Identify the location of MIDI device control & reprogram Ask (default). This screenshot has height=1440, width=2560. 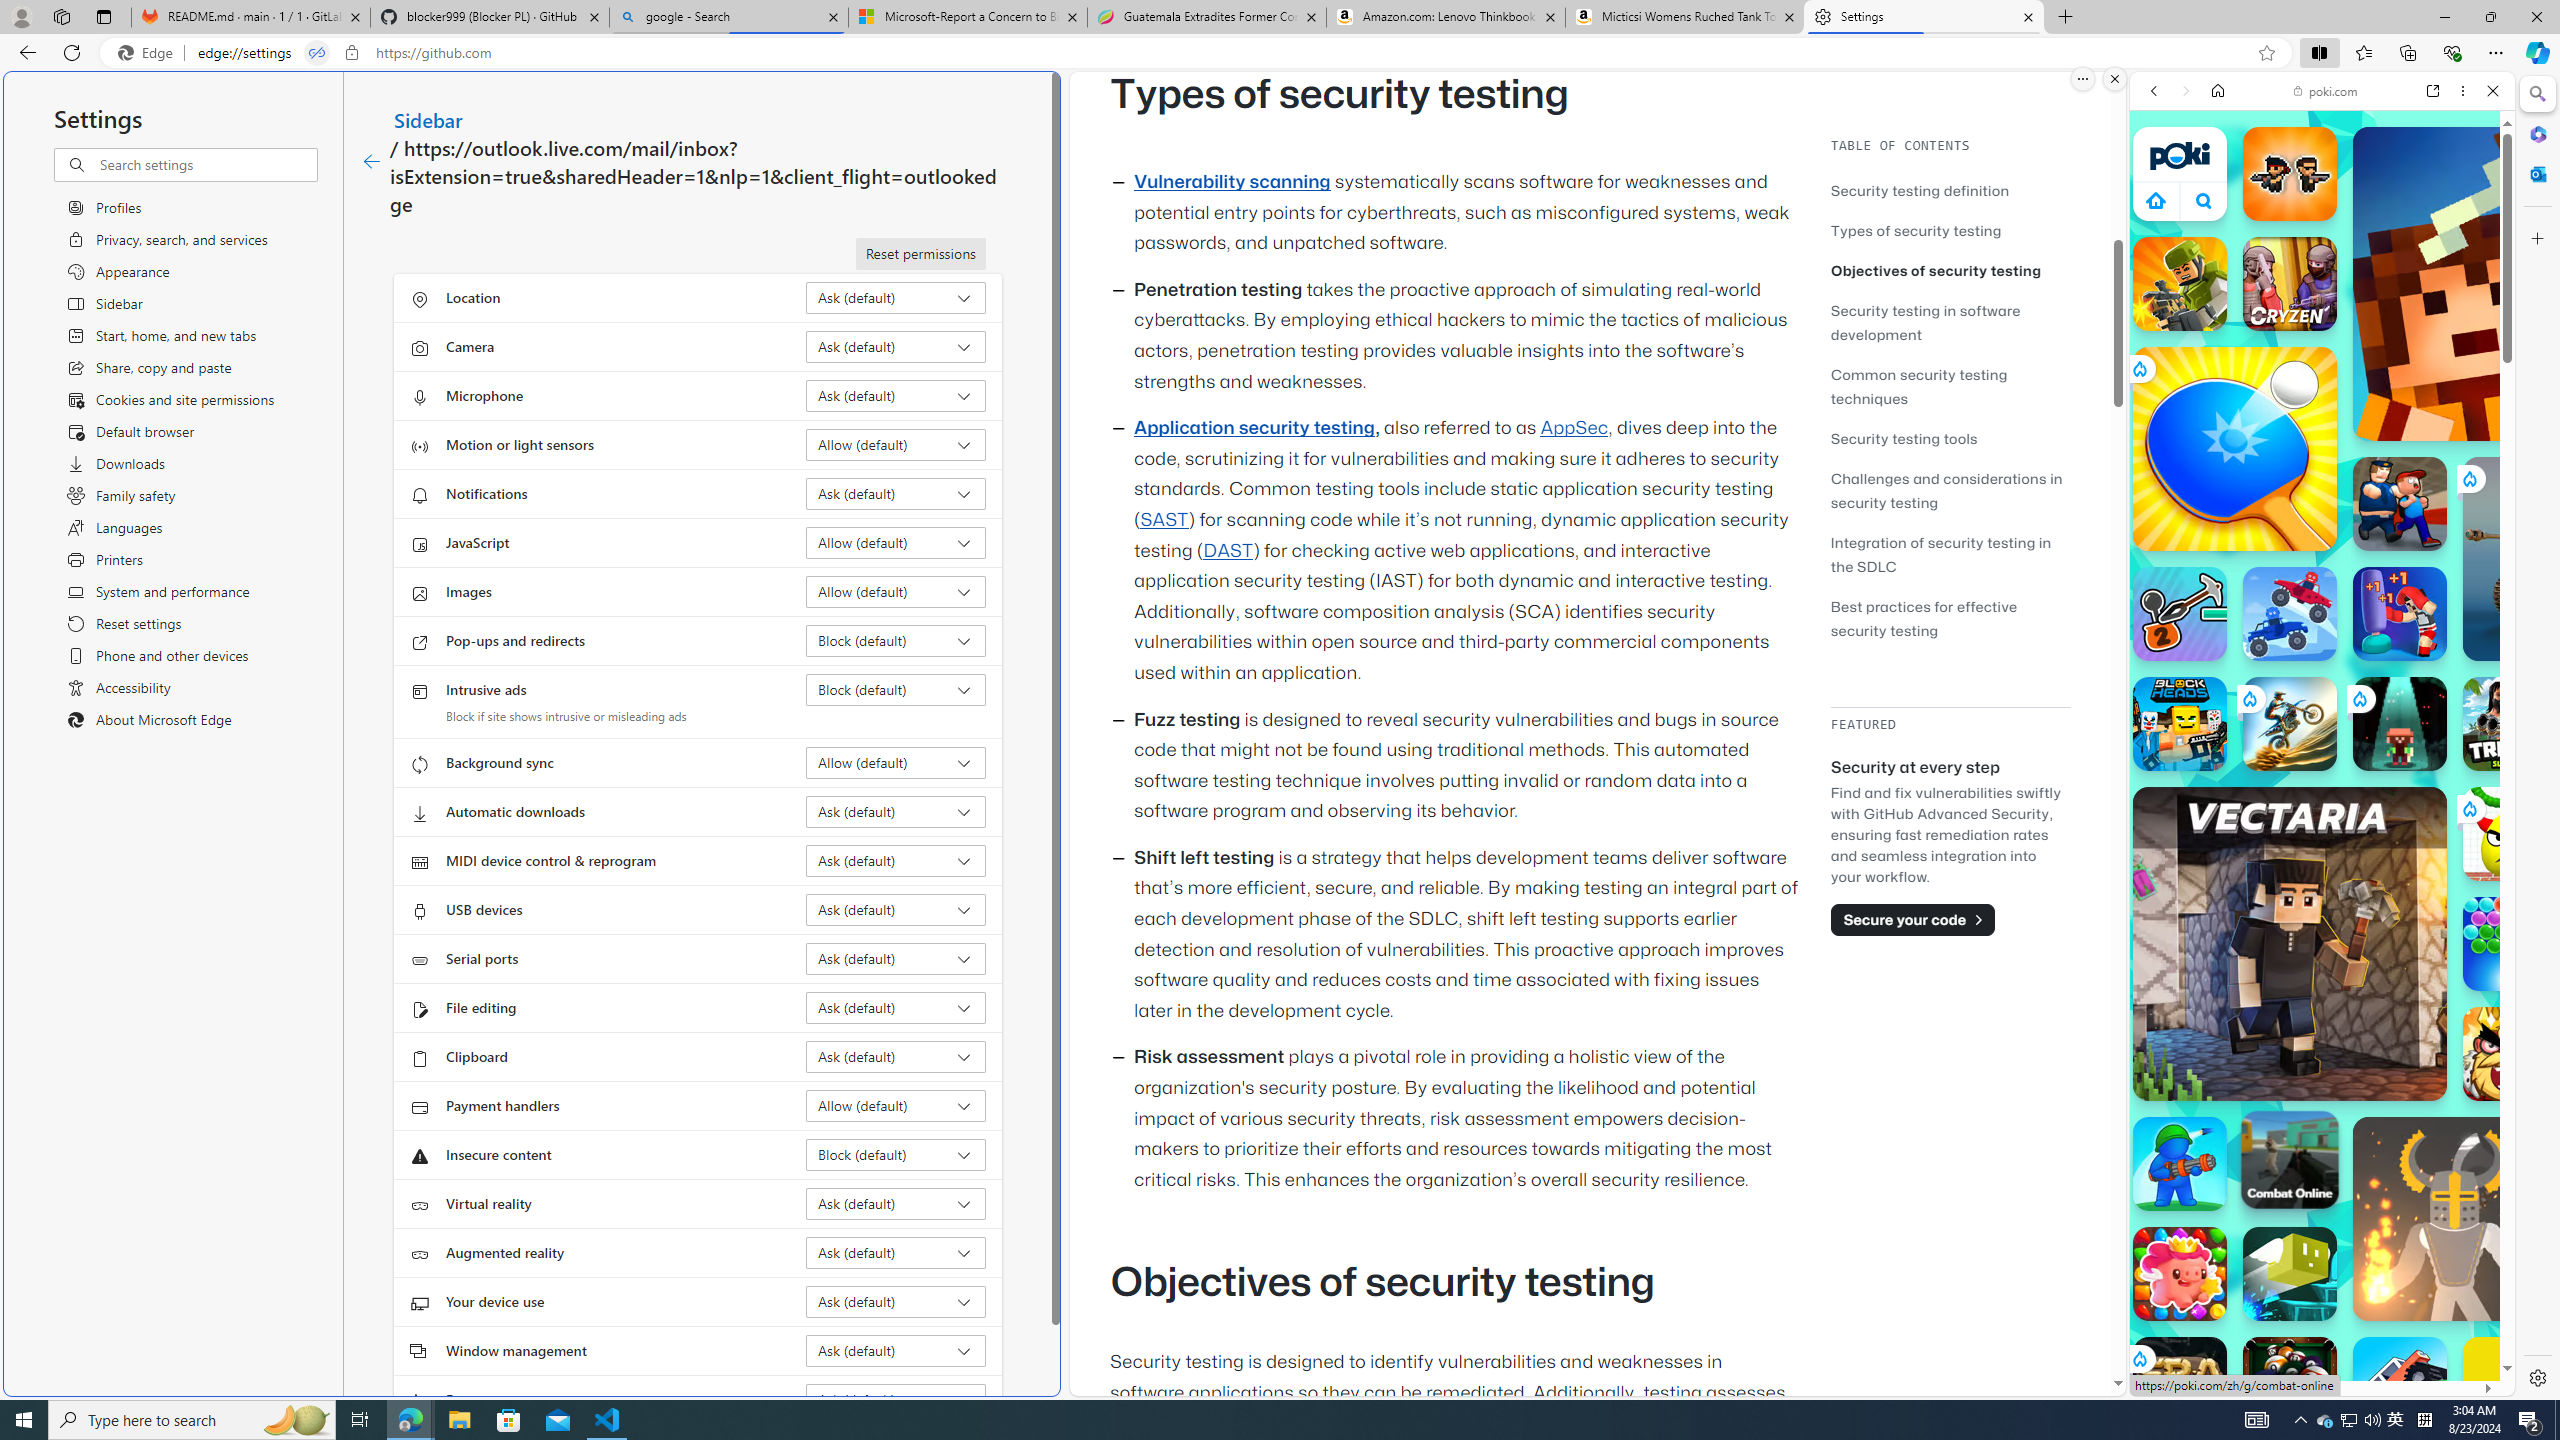
(896, 860).